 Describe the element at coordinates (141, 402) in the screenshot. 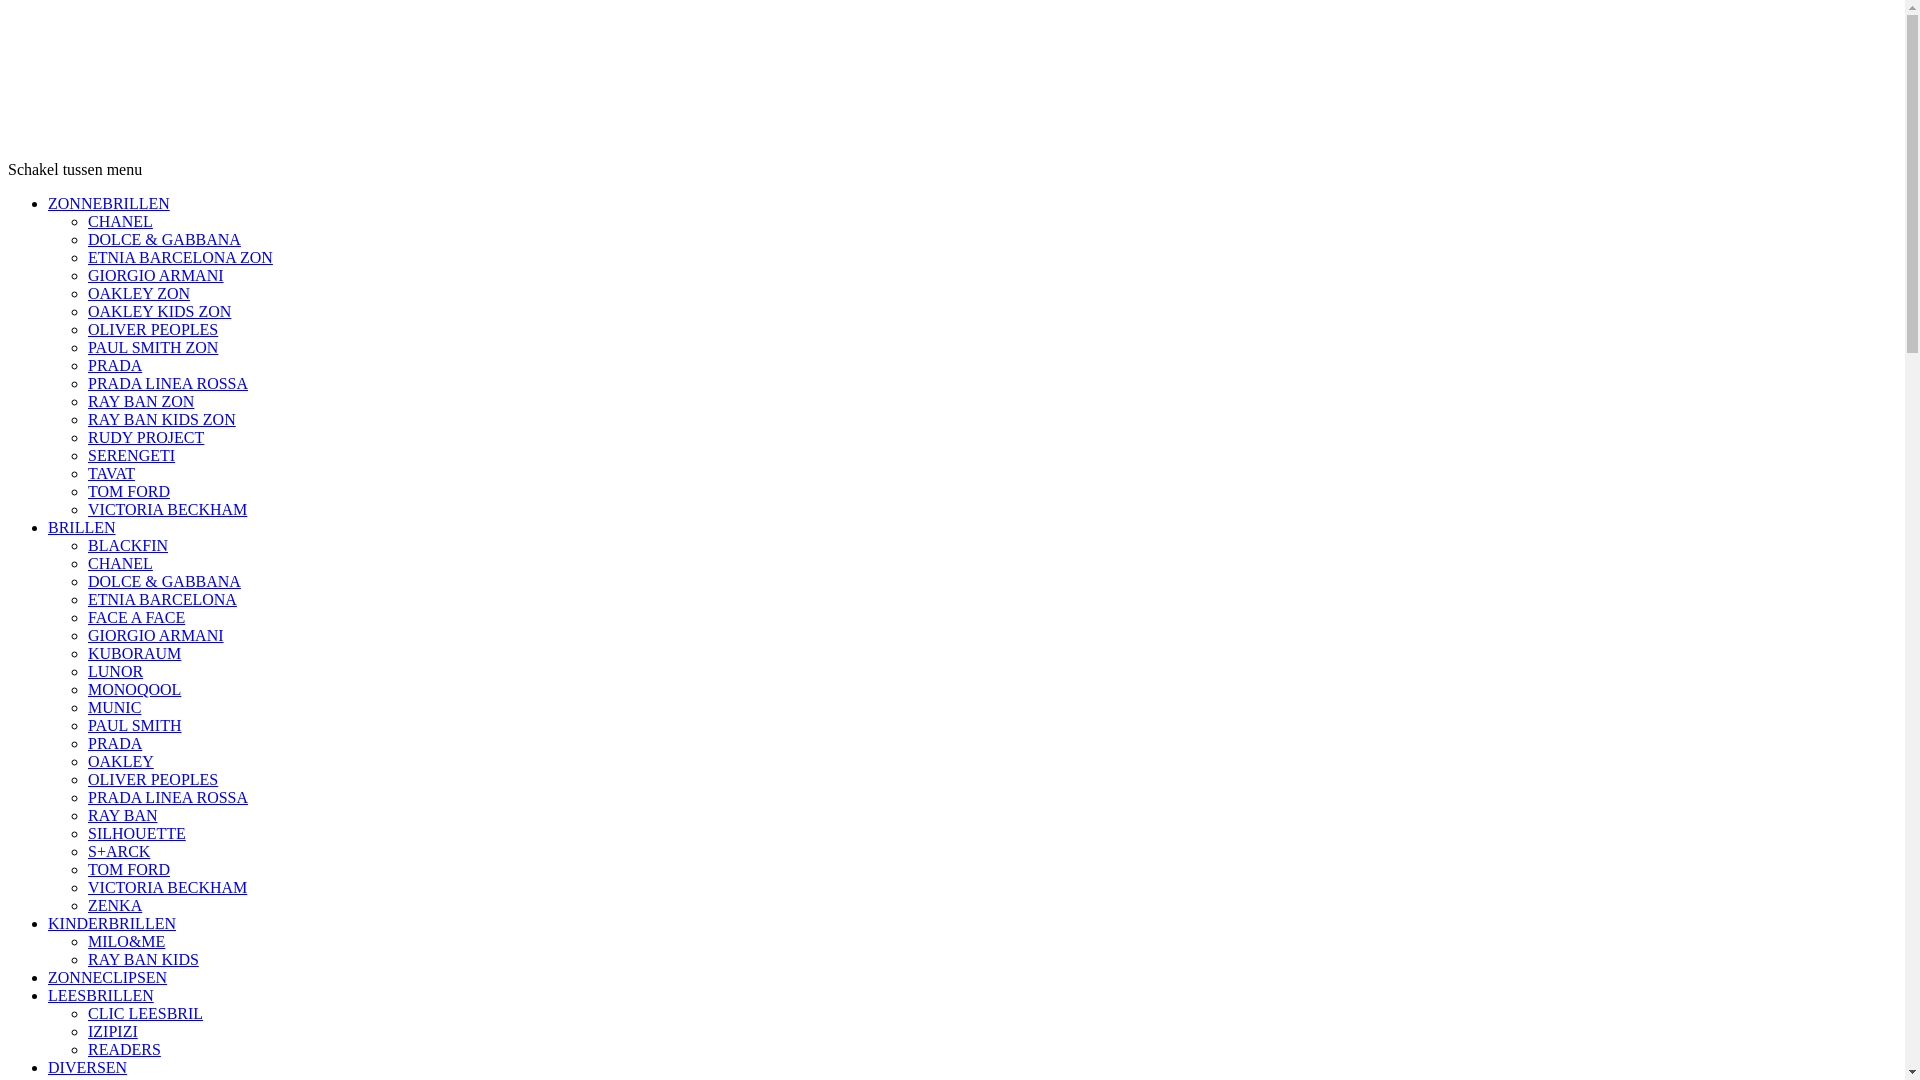

I see `RAY BAN ZON` at that location.